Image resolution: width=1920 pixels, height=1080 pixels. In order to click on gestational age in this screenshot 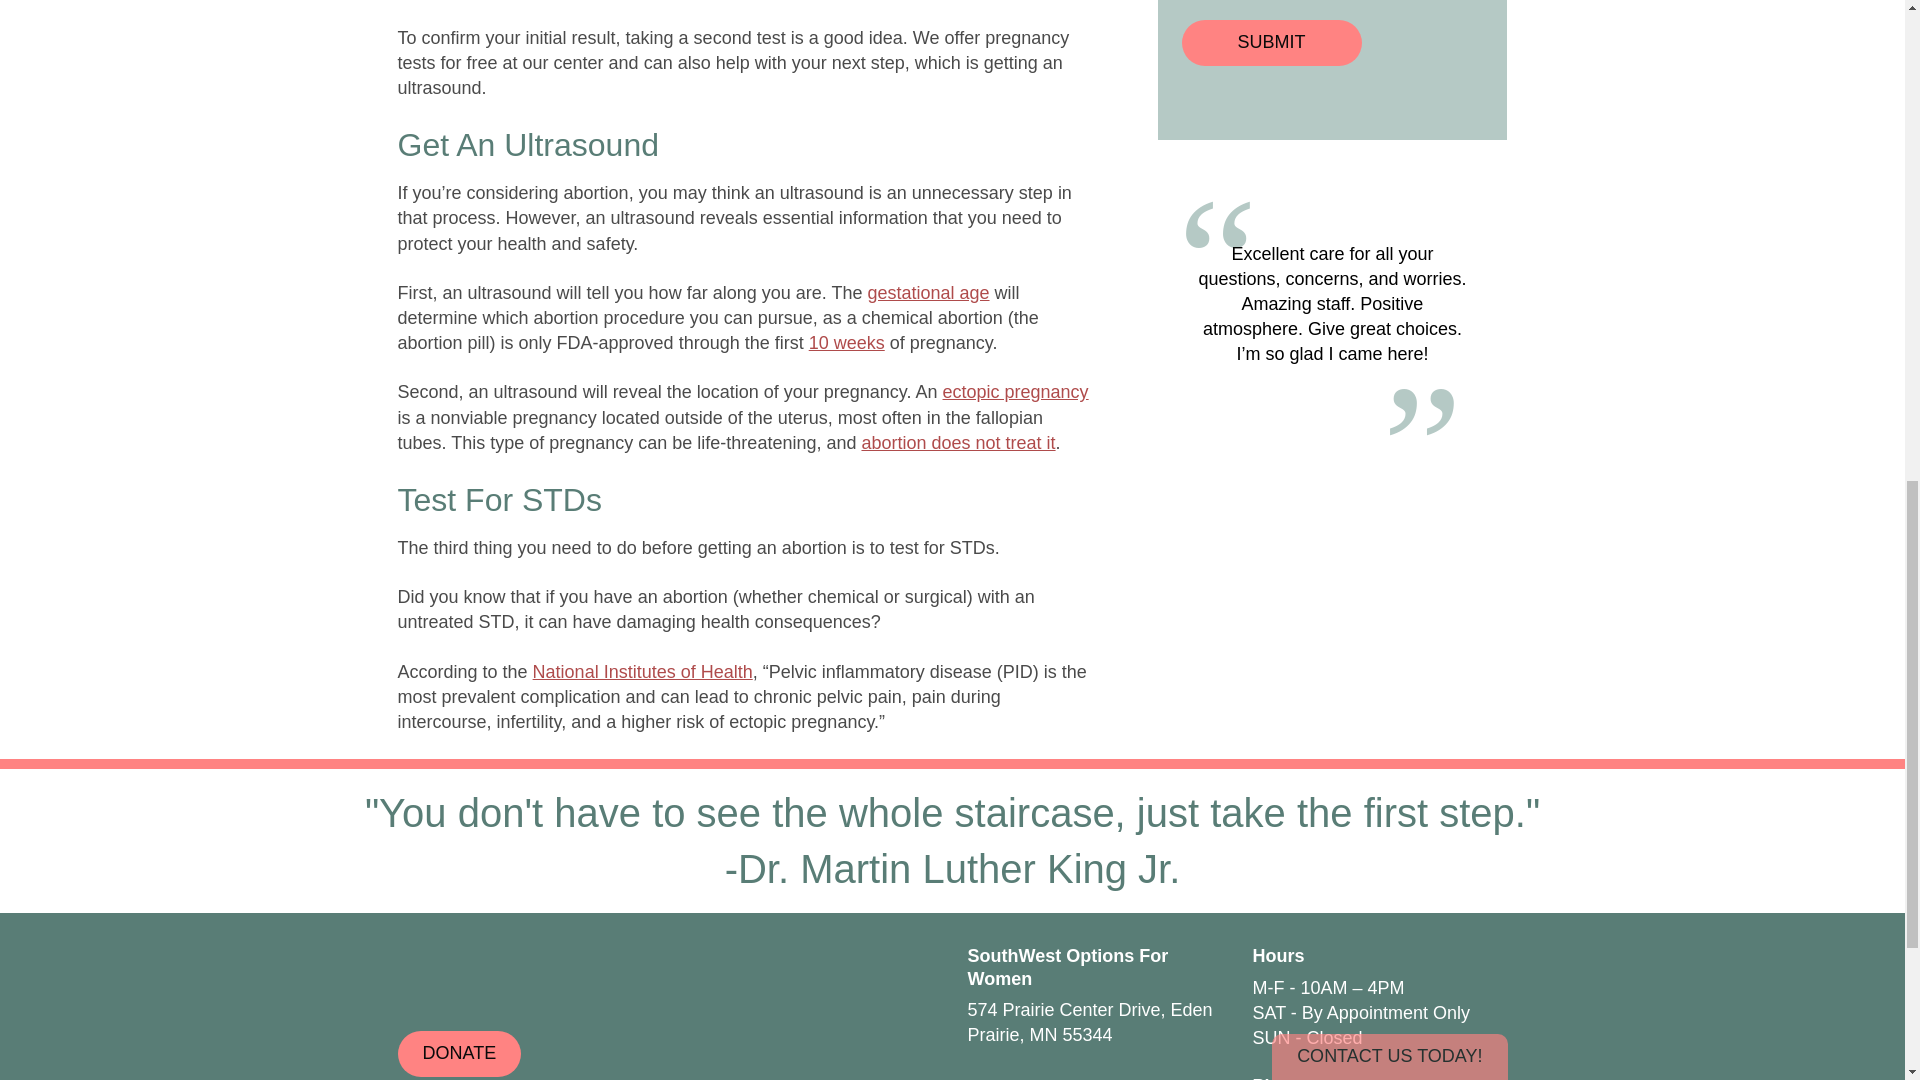, I will do `click(928, 292)`.